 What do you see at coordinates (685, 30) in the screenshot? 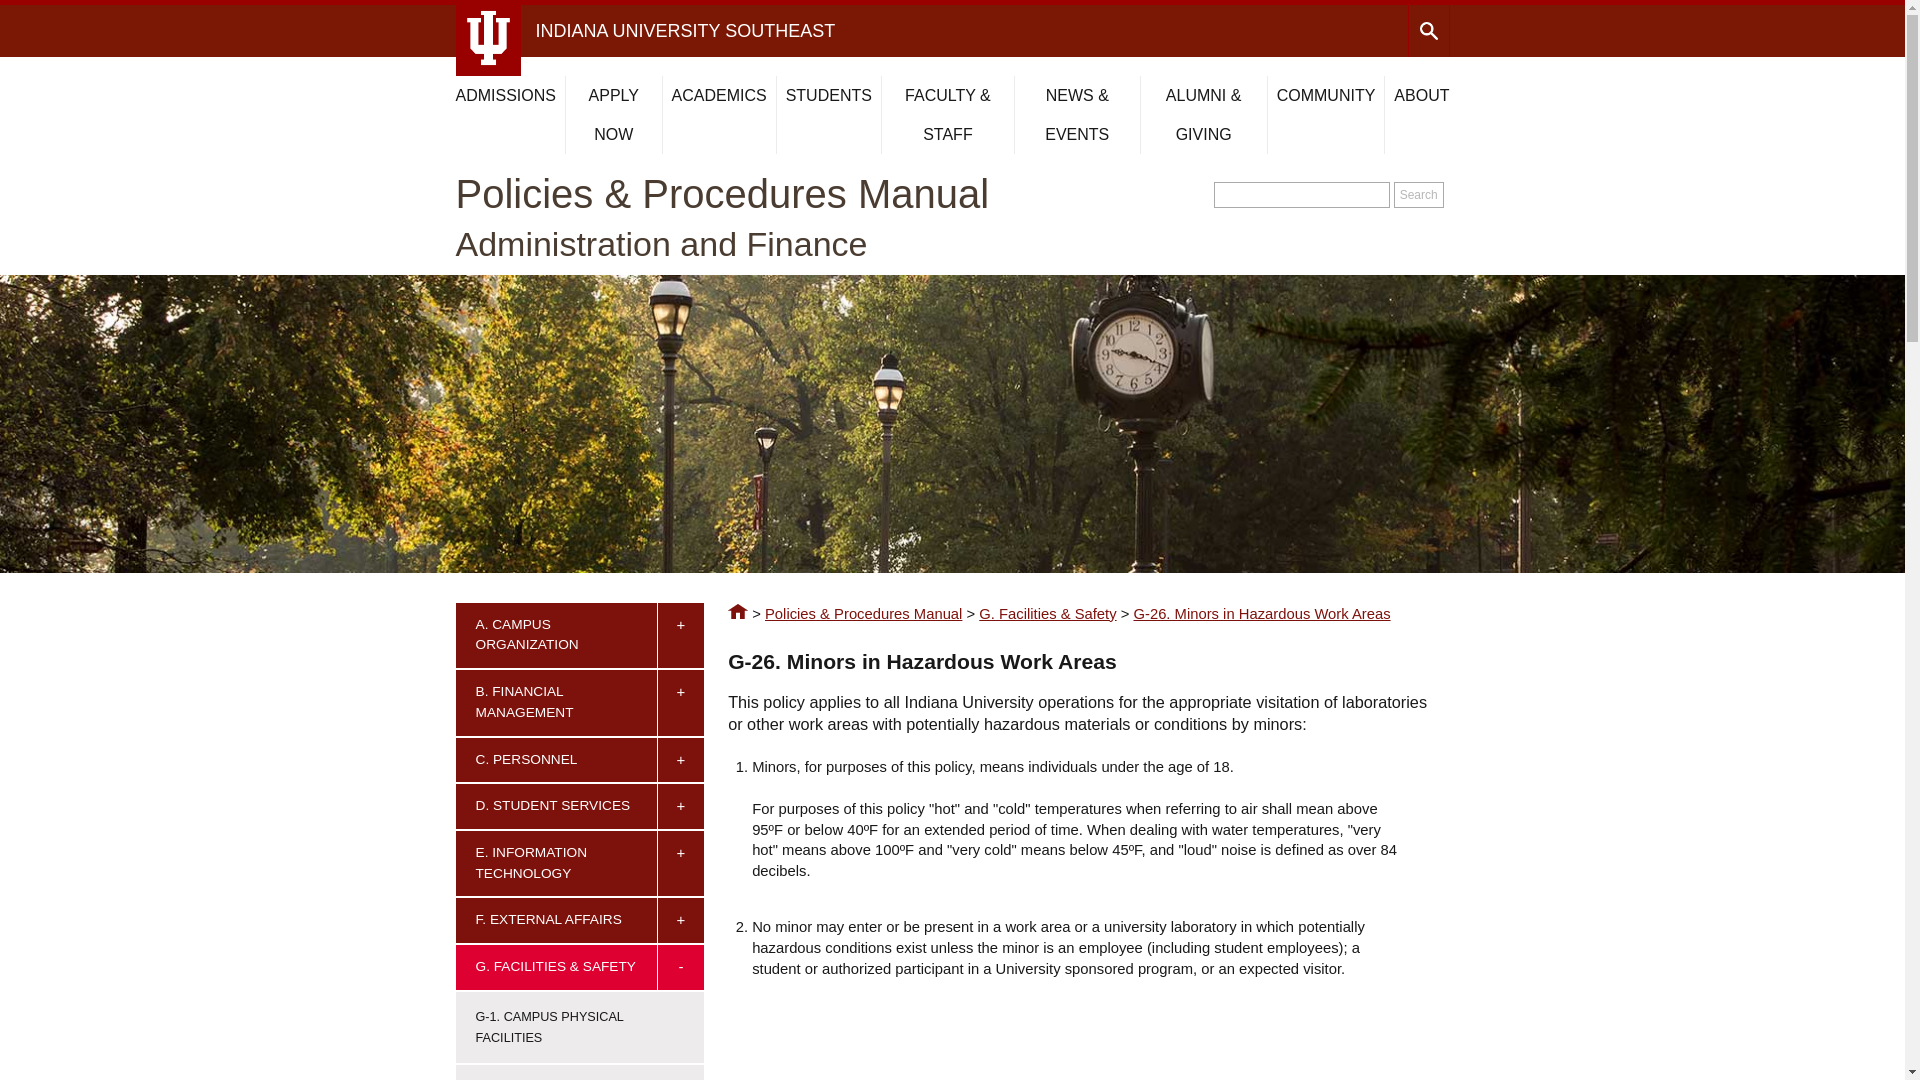
I see `INDIANA UNIVERSITY SOUTHEAST` at bounding box center [685, 30].